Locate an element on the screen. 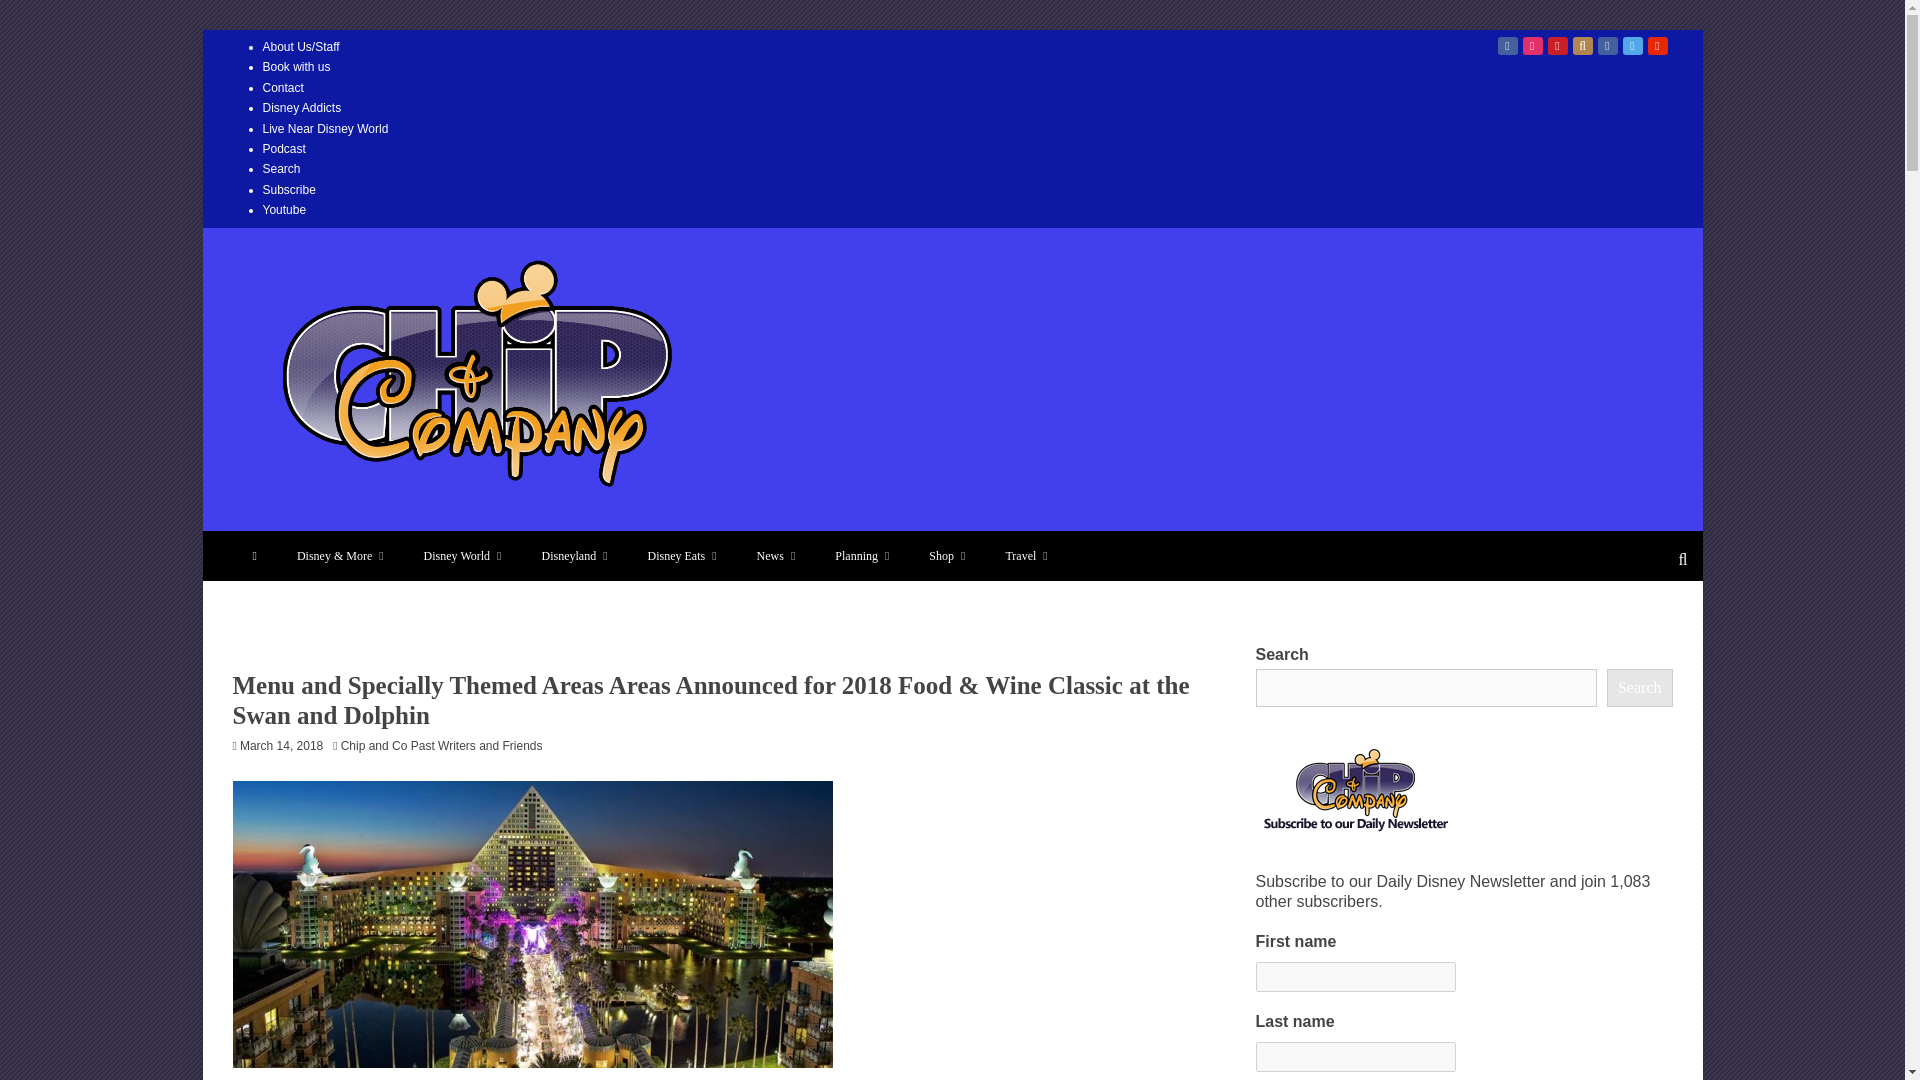 This screenshot has width=1920, height=1080. Disney World is located at coordinates (462, 556).